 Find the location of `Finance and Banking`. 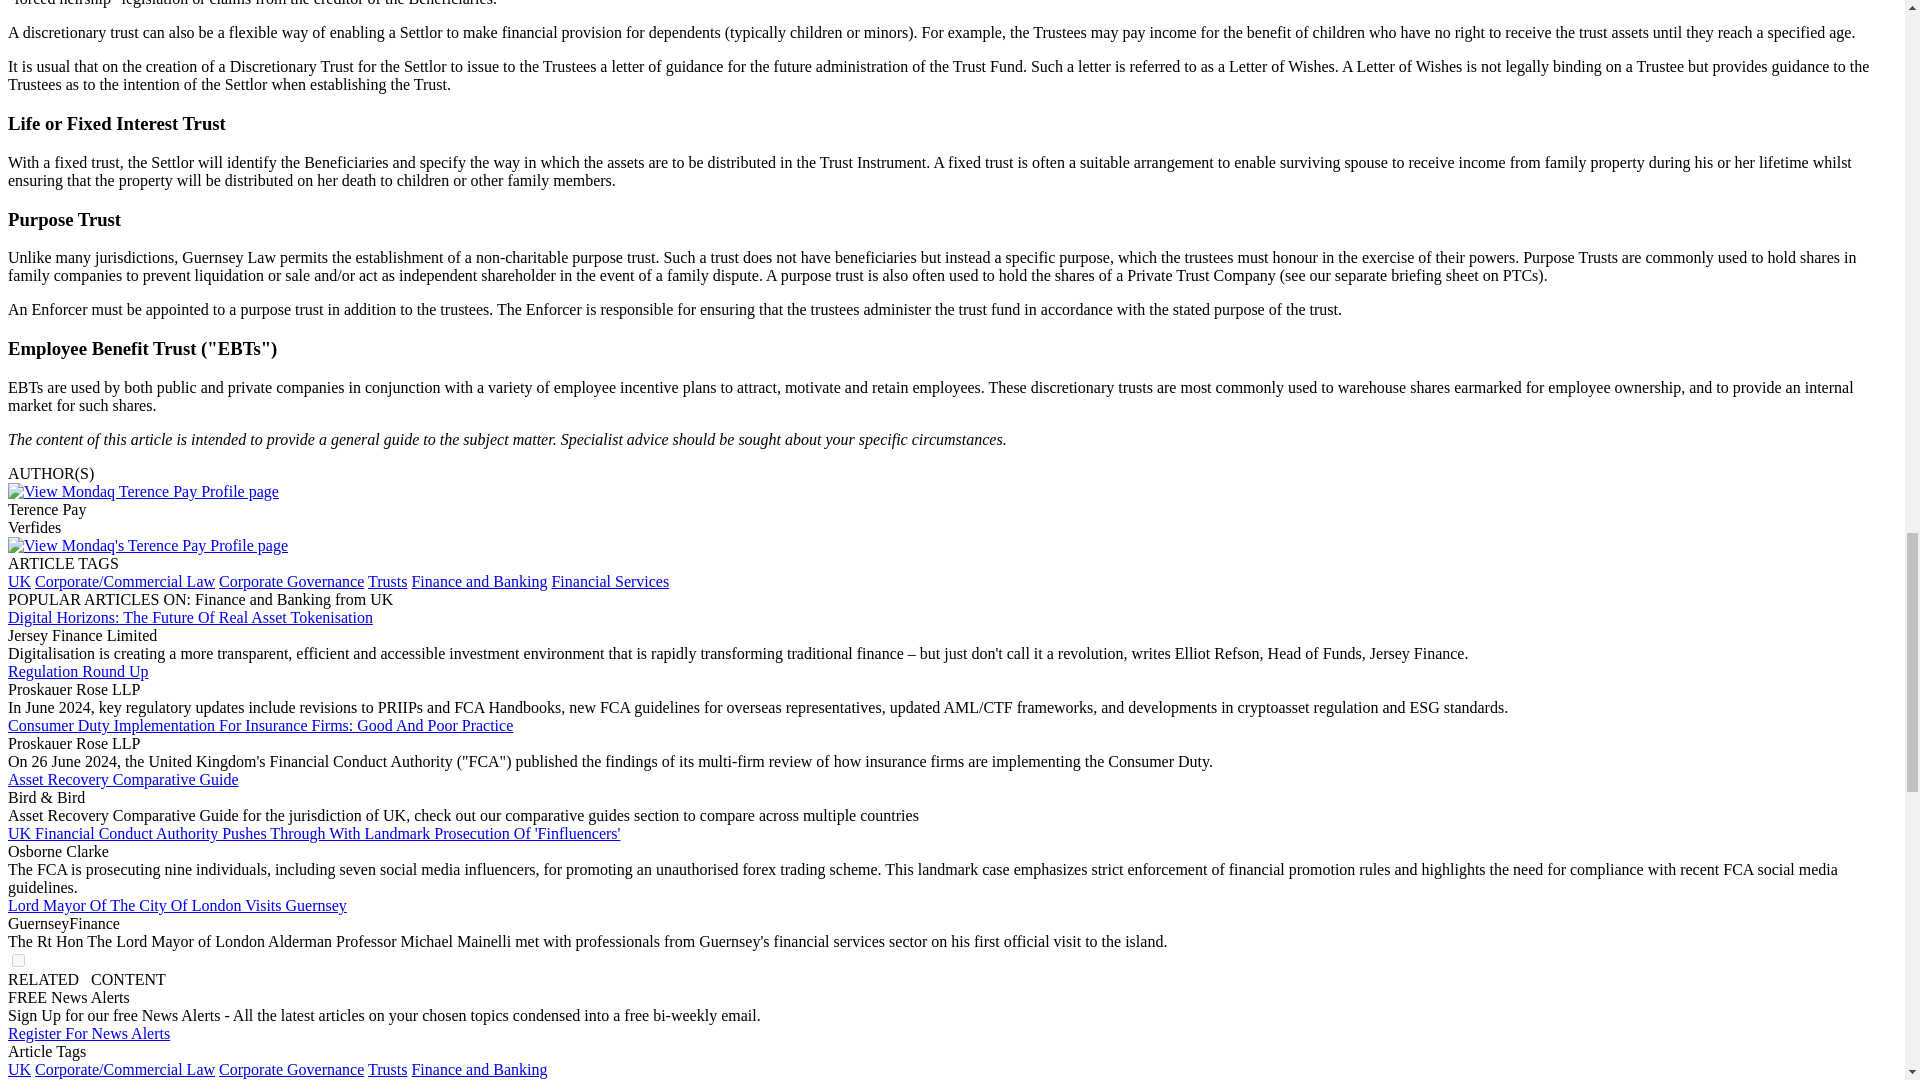

Finance and Banking is located at coordinates (478, 581).